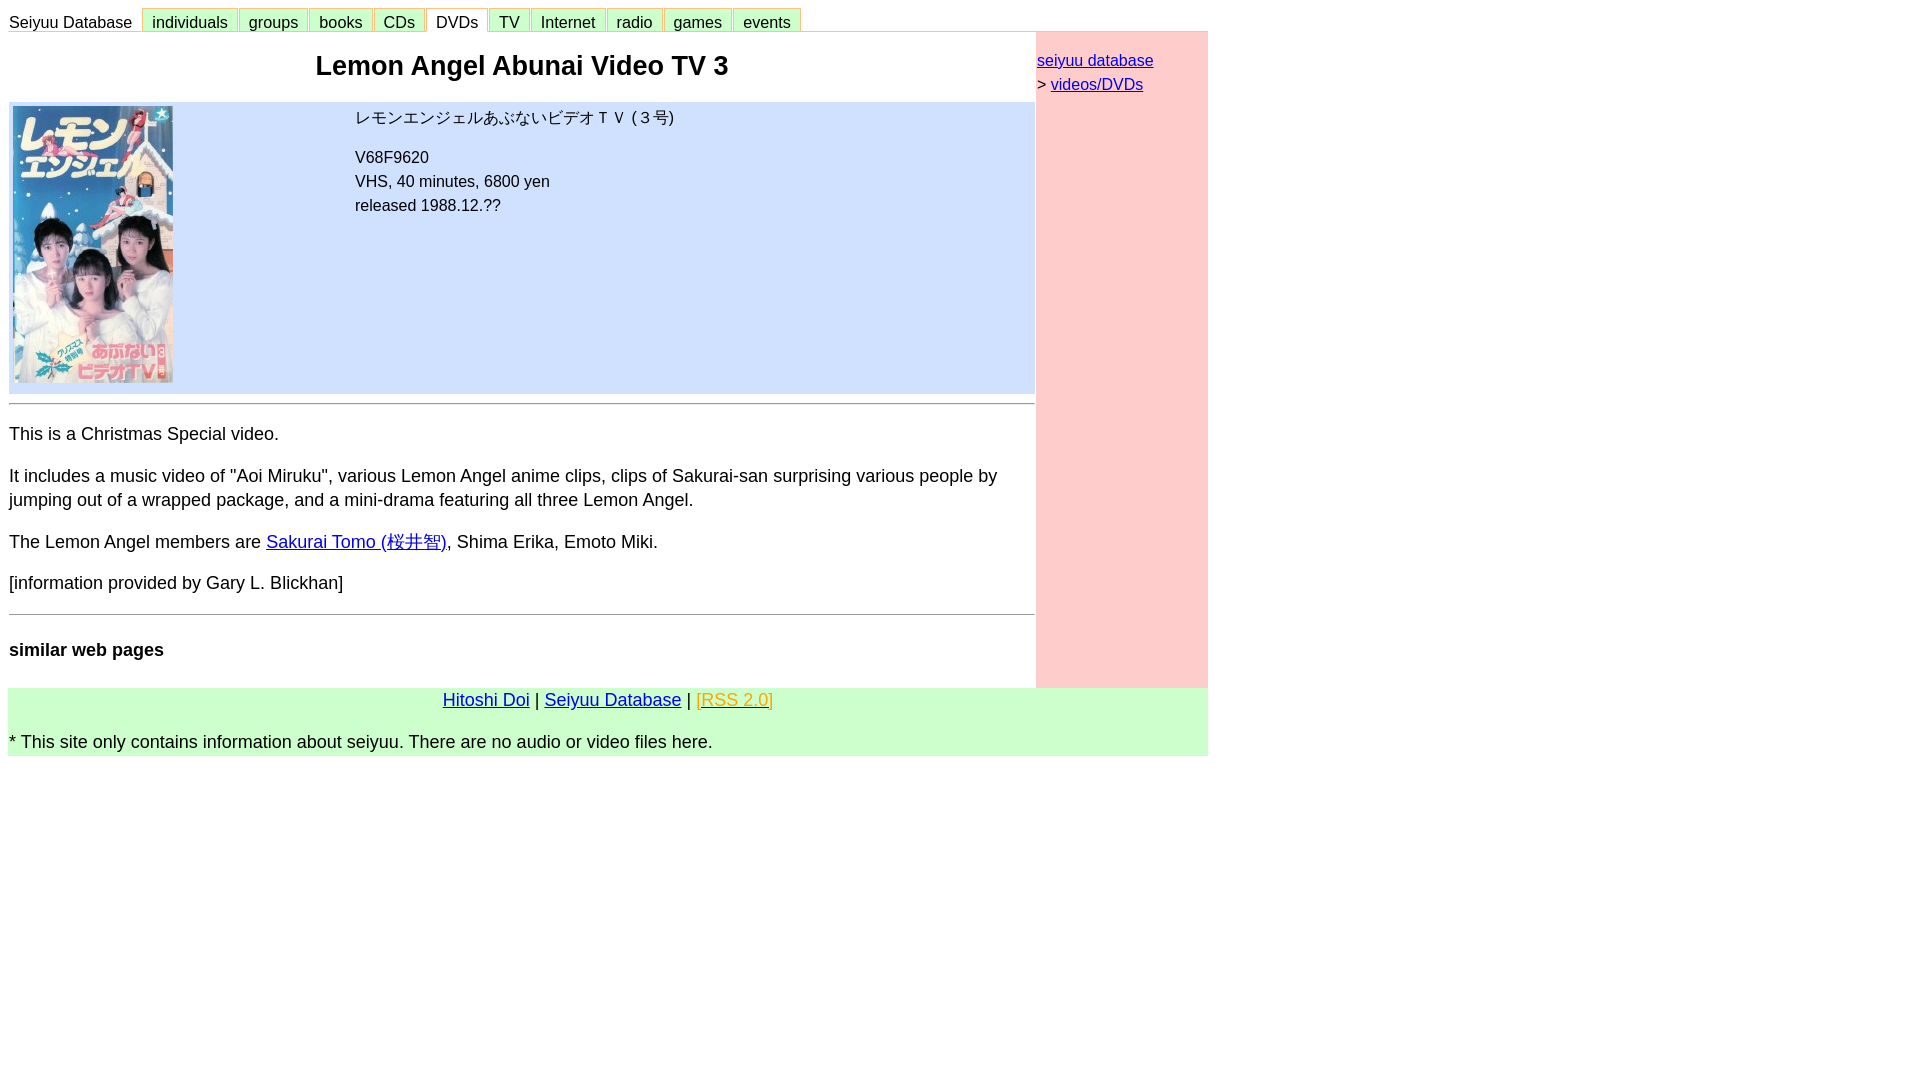  What do you see at coordinates (766, 22) in the screenshot?
I see `  events  ` at bounding box center [766, 22].